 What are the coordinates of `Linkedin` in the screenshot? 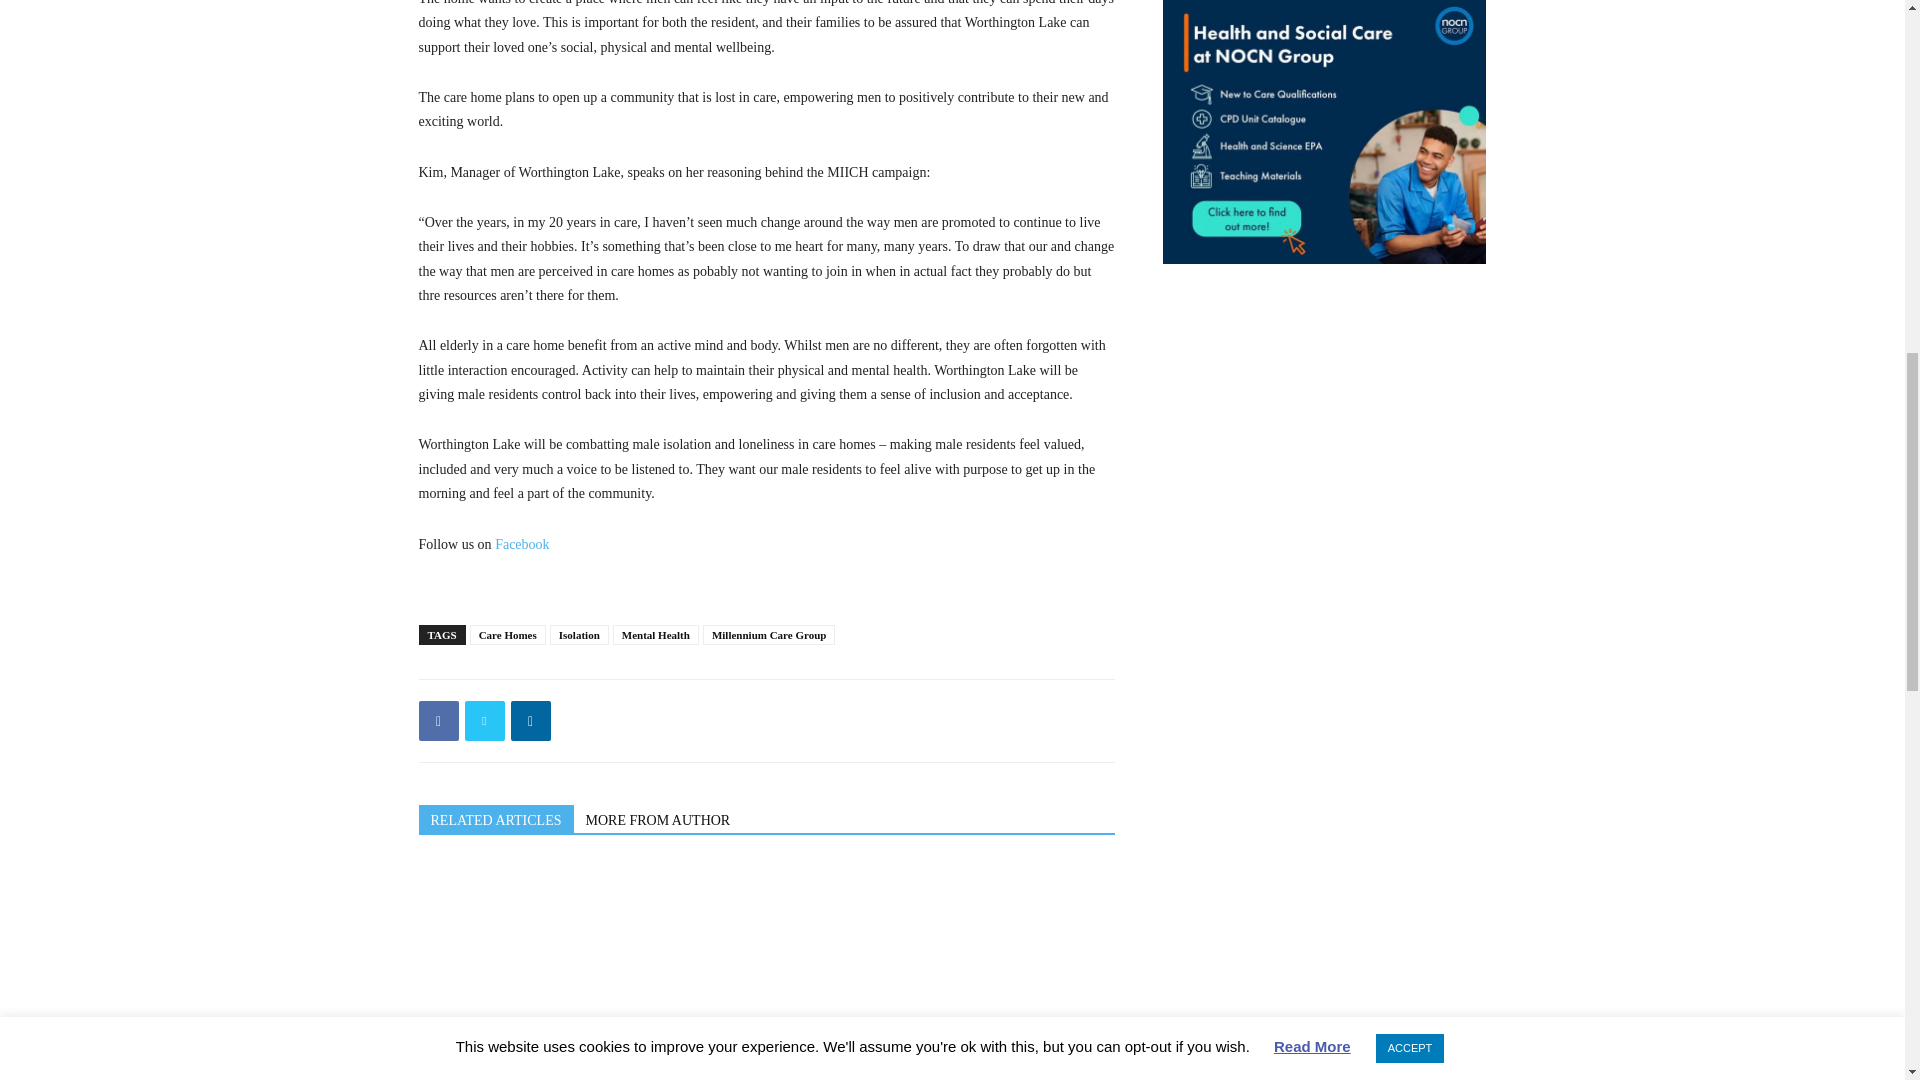 It's located at (530, 720).